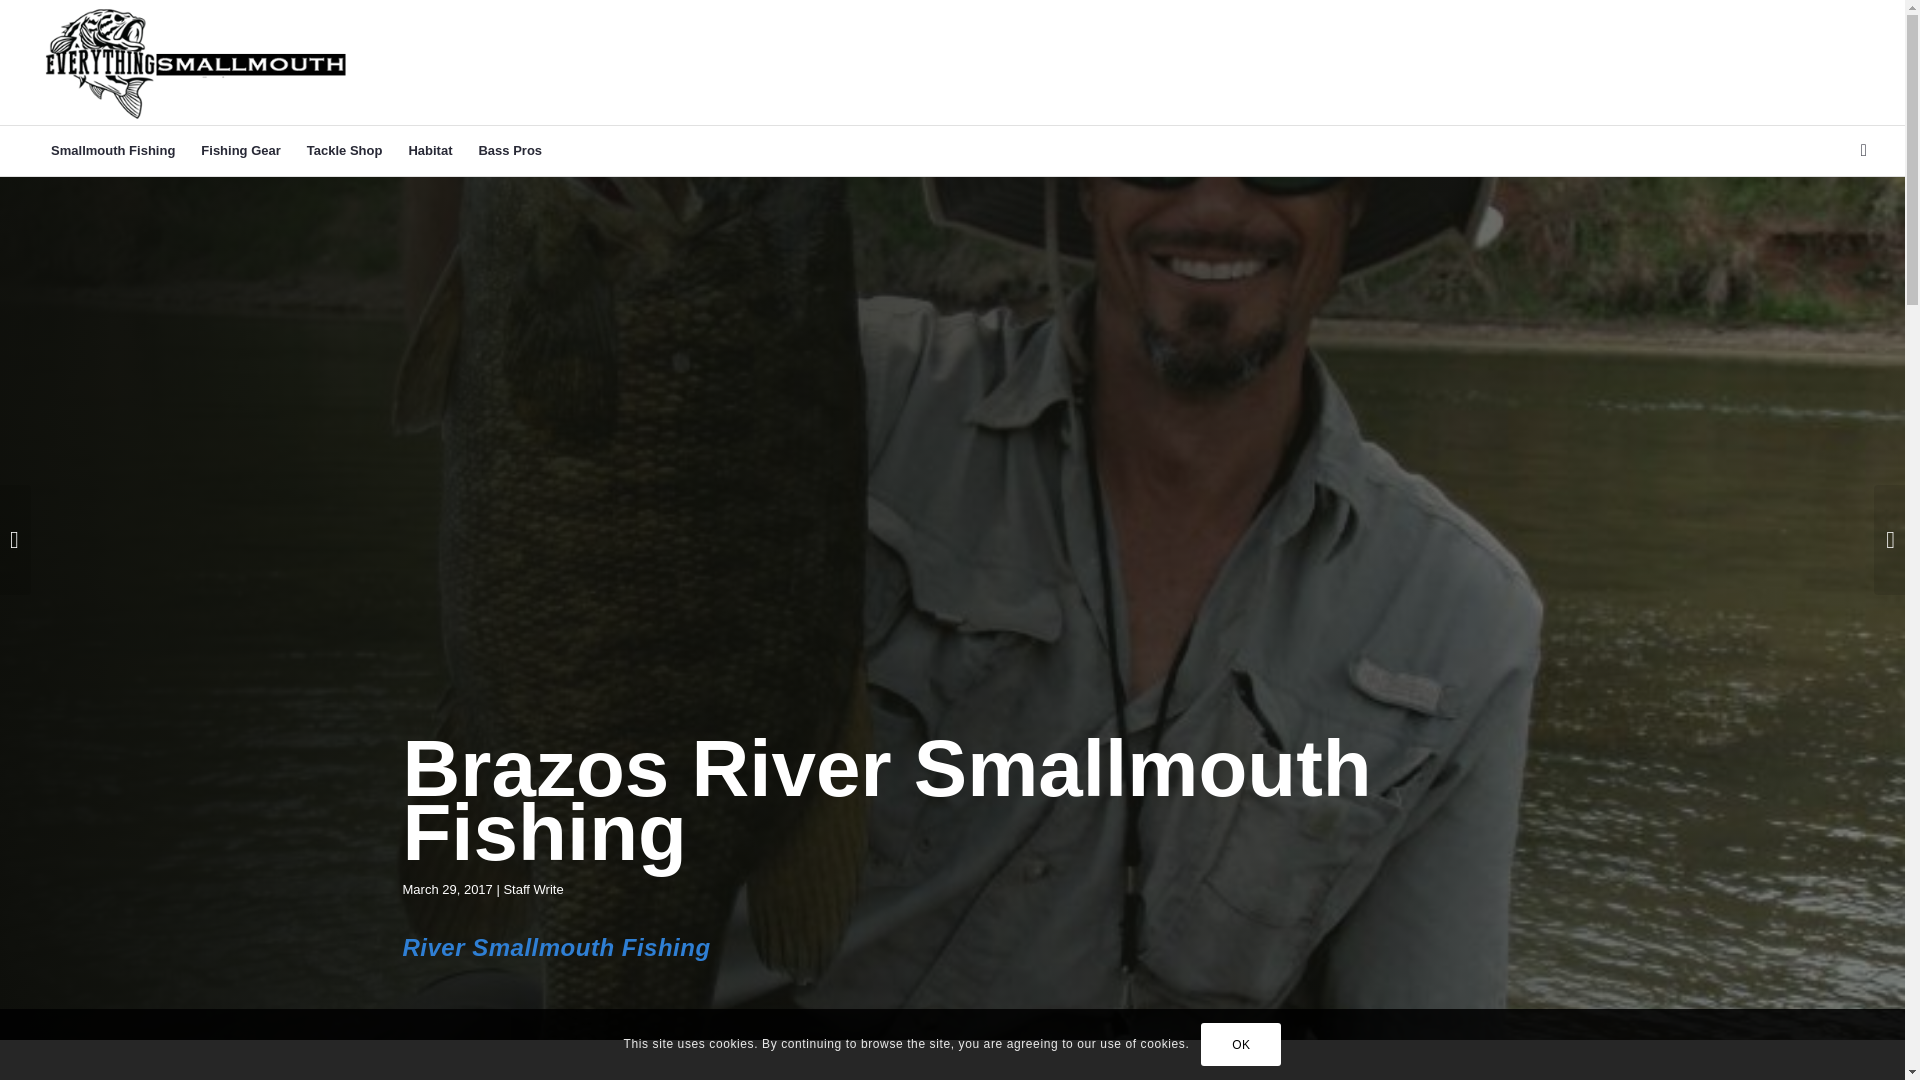 This screenshot has width=1920, height=1080. I want to click on Fishing Gear, so click(240, 151).